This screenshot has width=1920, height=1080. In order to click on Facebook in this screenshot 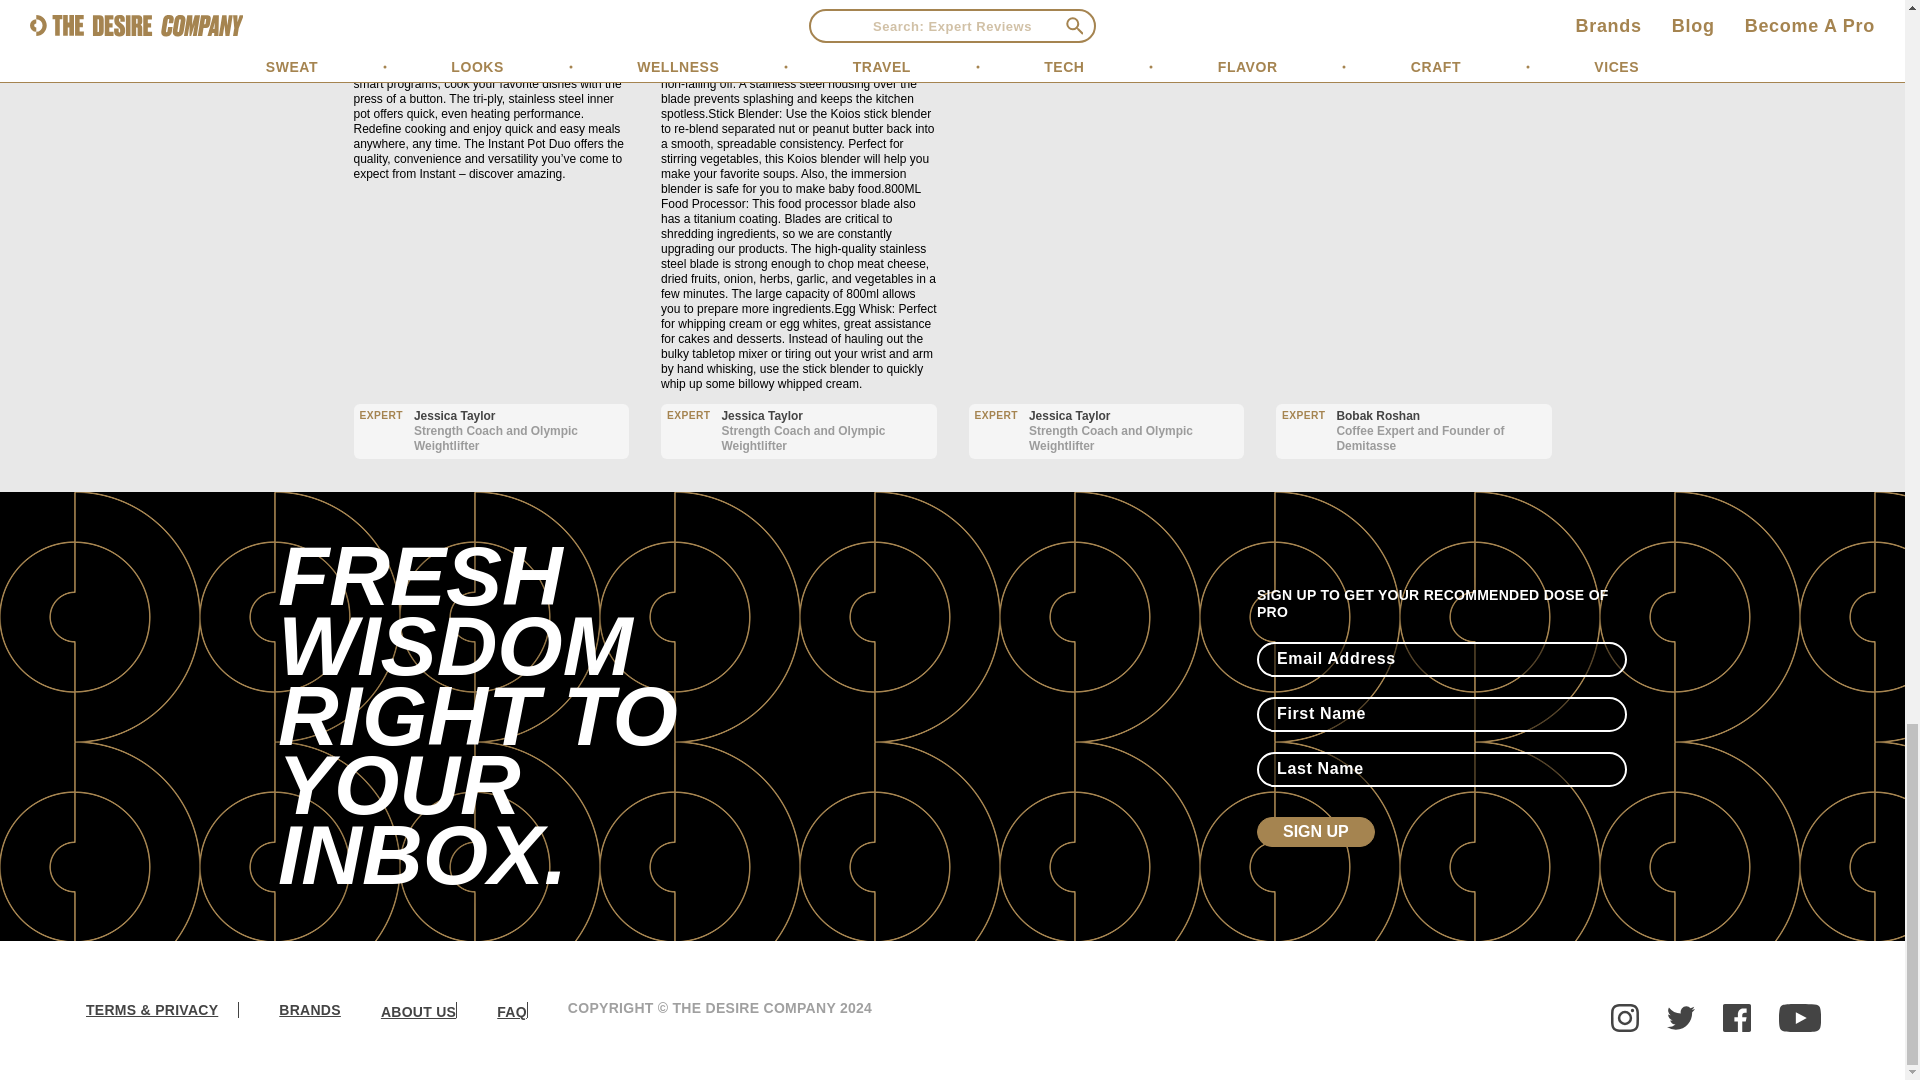, I will do `click(1736, 1018)`.